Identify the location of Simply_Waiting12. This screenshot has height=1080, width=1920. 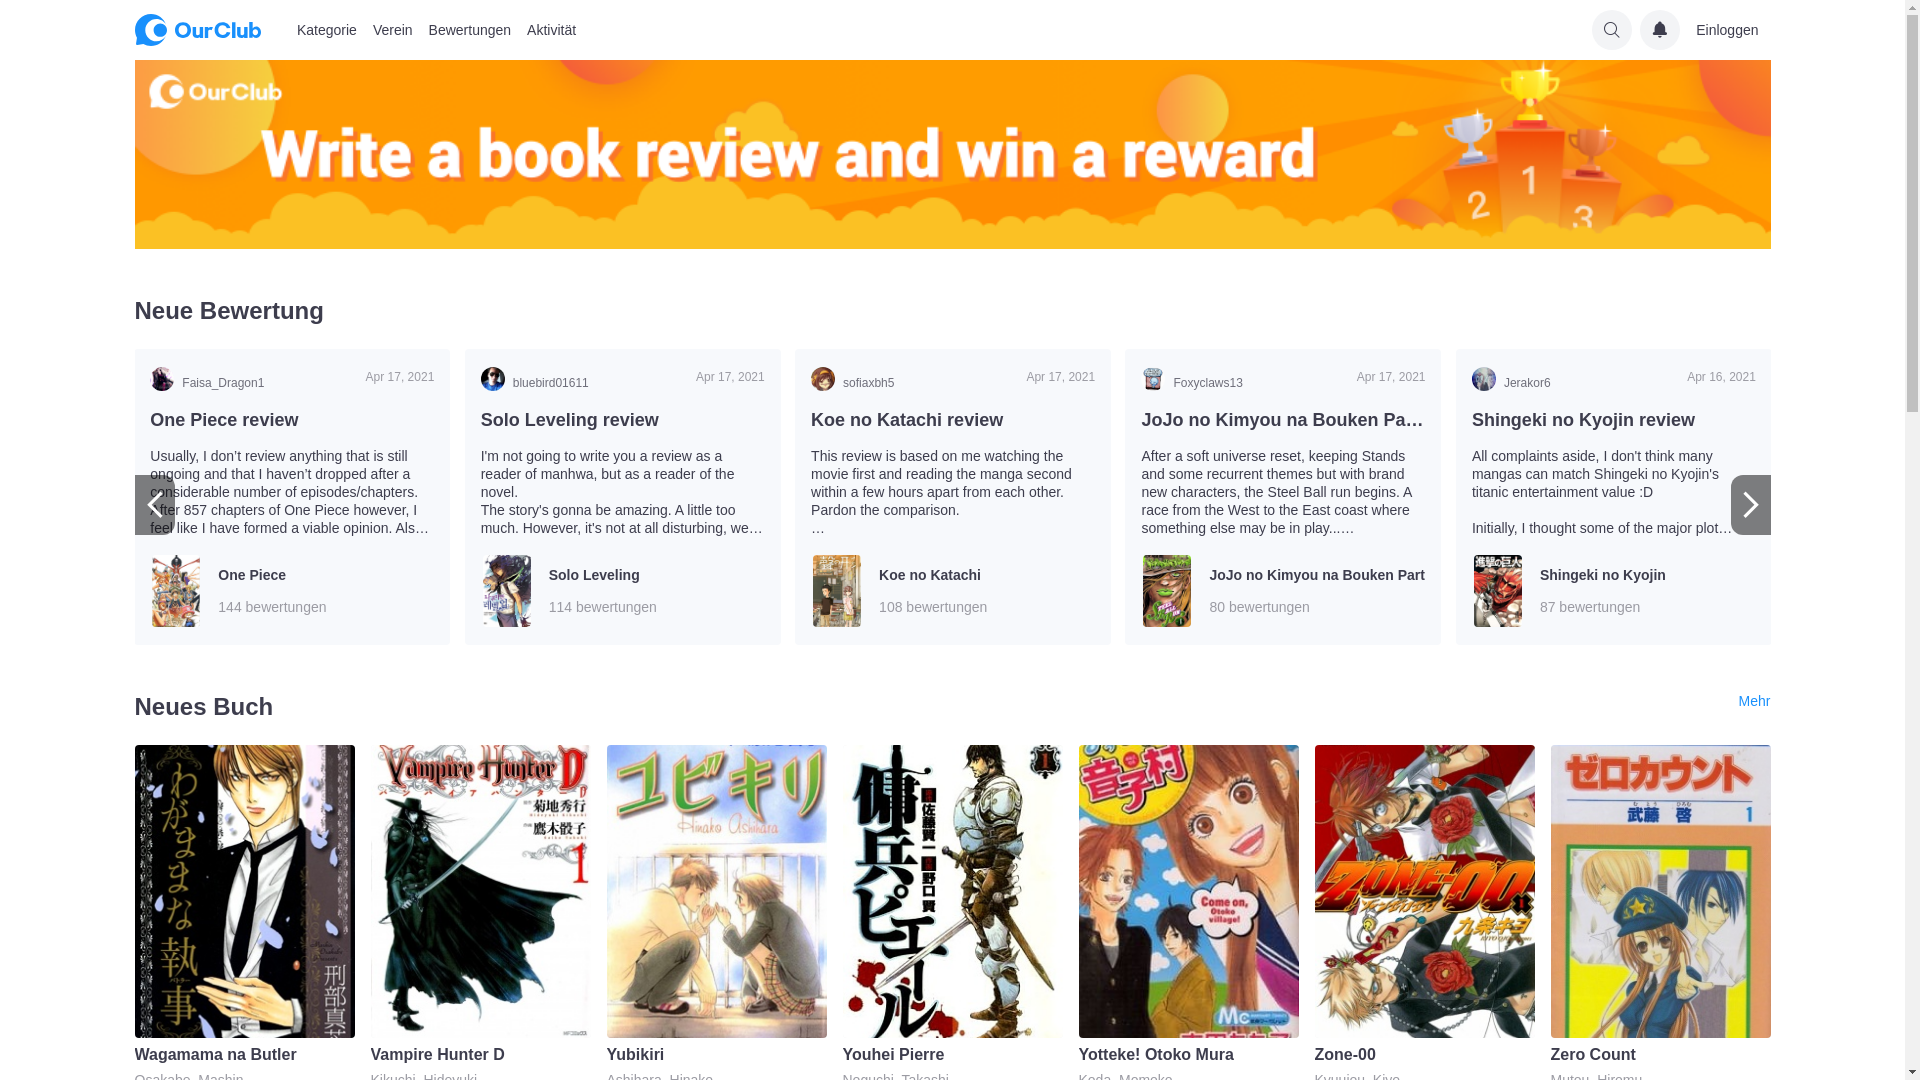
(583, 379).